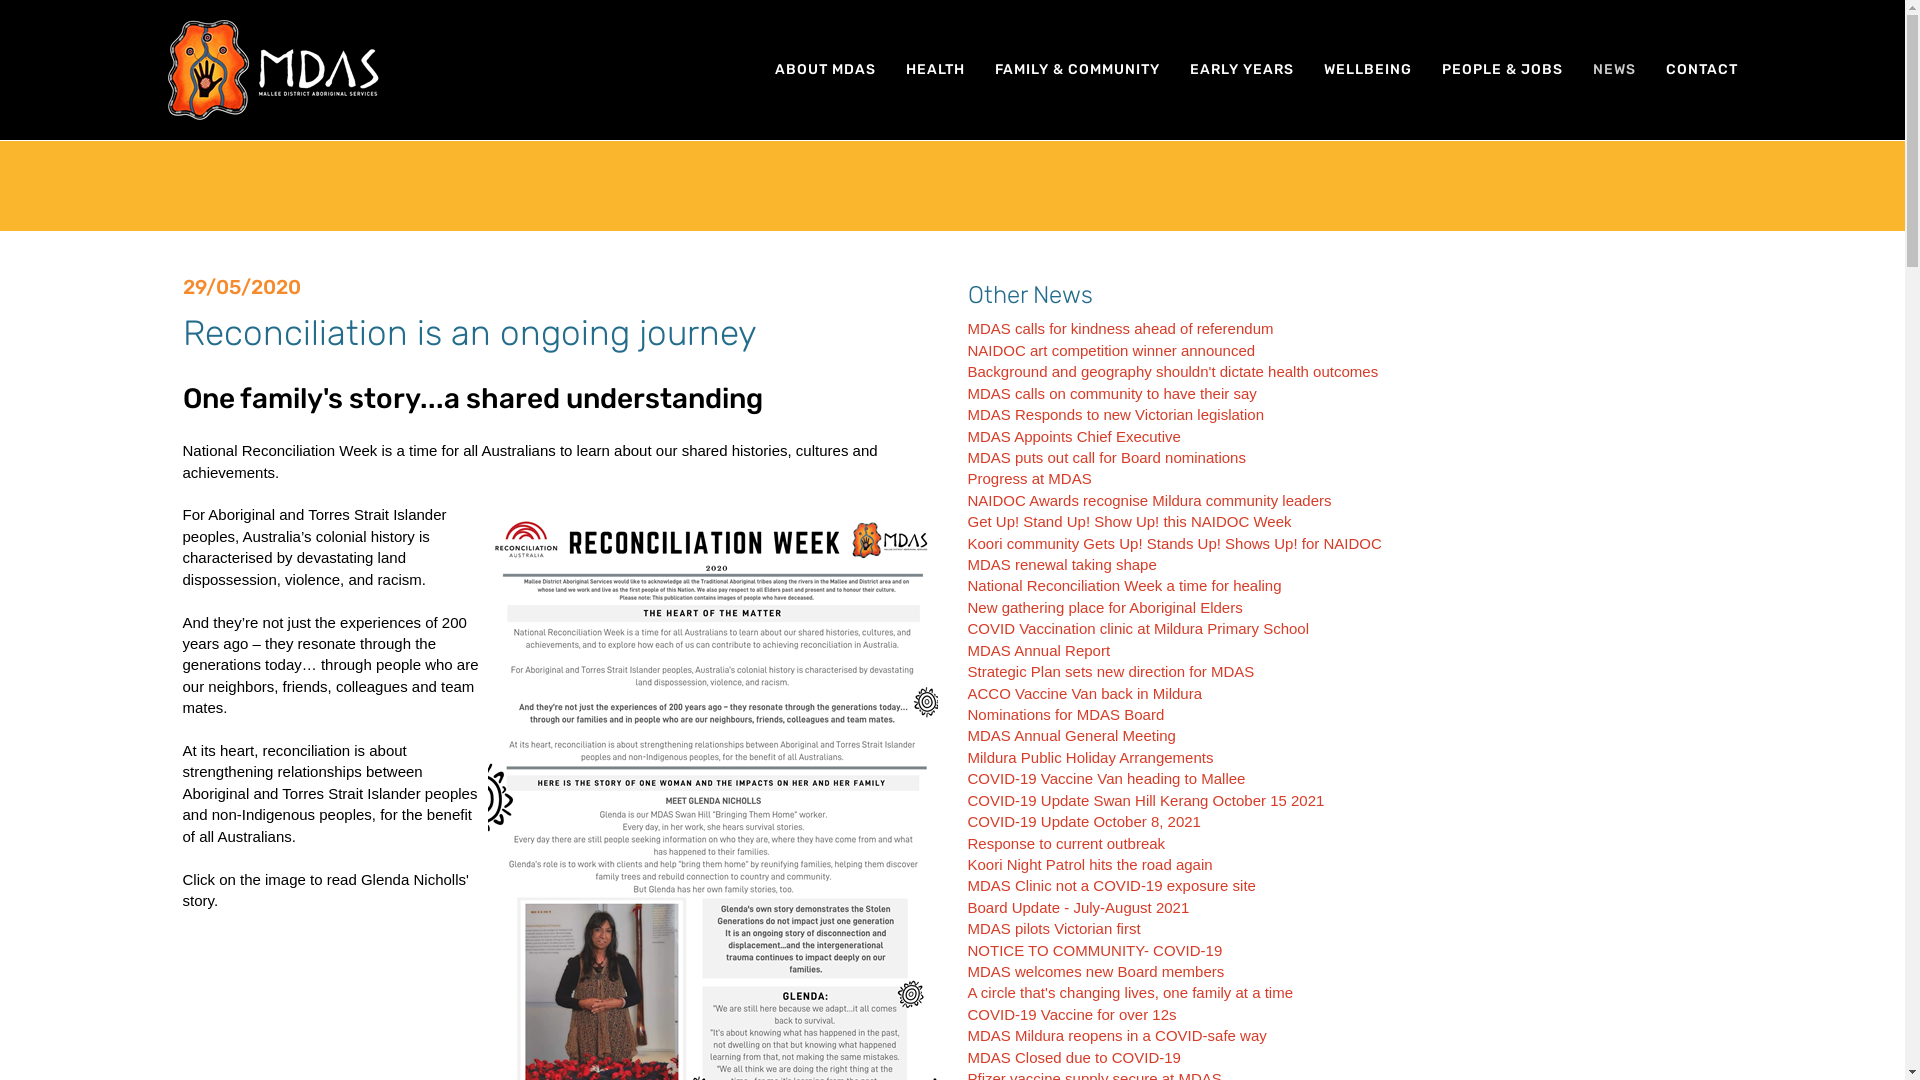 The image size is (1920, 1080). I want to click on COVID-19 Update October 8, 2021, so click(1084, 822).